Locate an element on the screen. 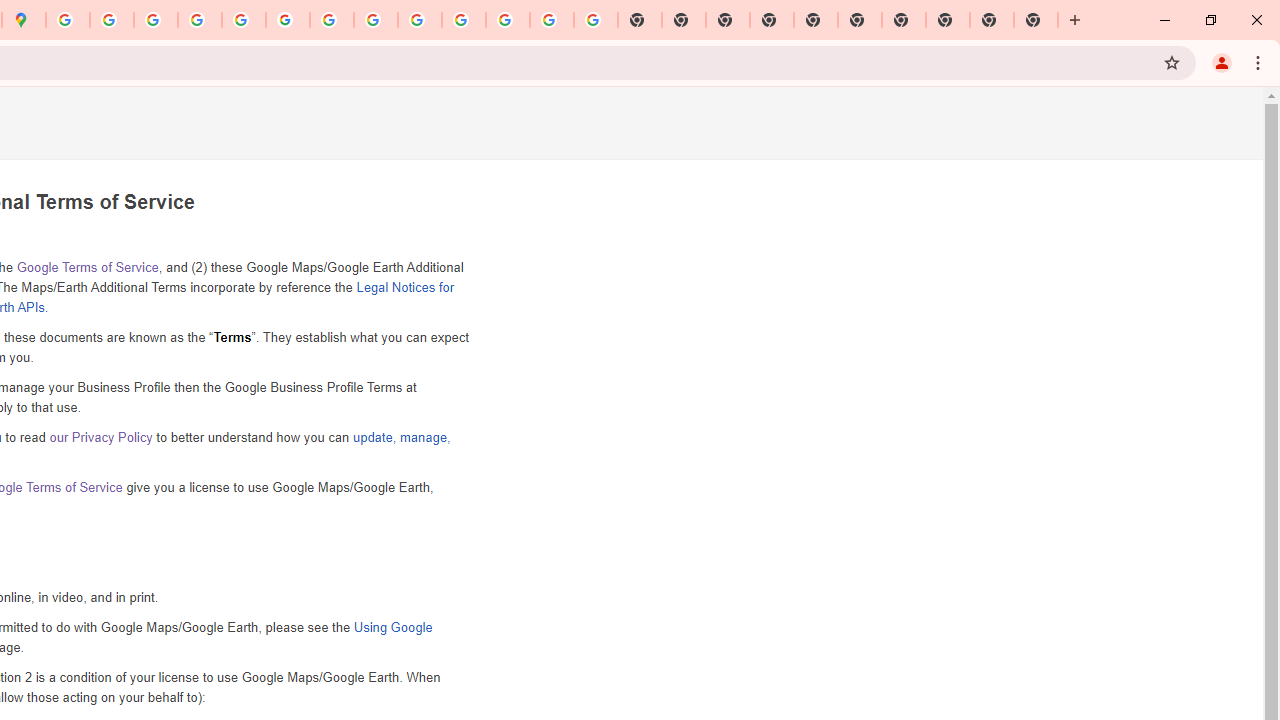 This screenshot has width=1280, height=720. Privacy Help Center - Policies Help is located at coordinates (156, 20).